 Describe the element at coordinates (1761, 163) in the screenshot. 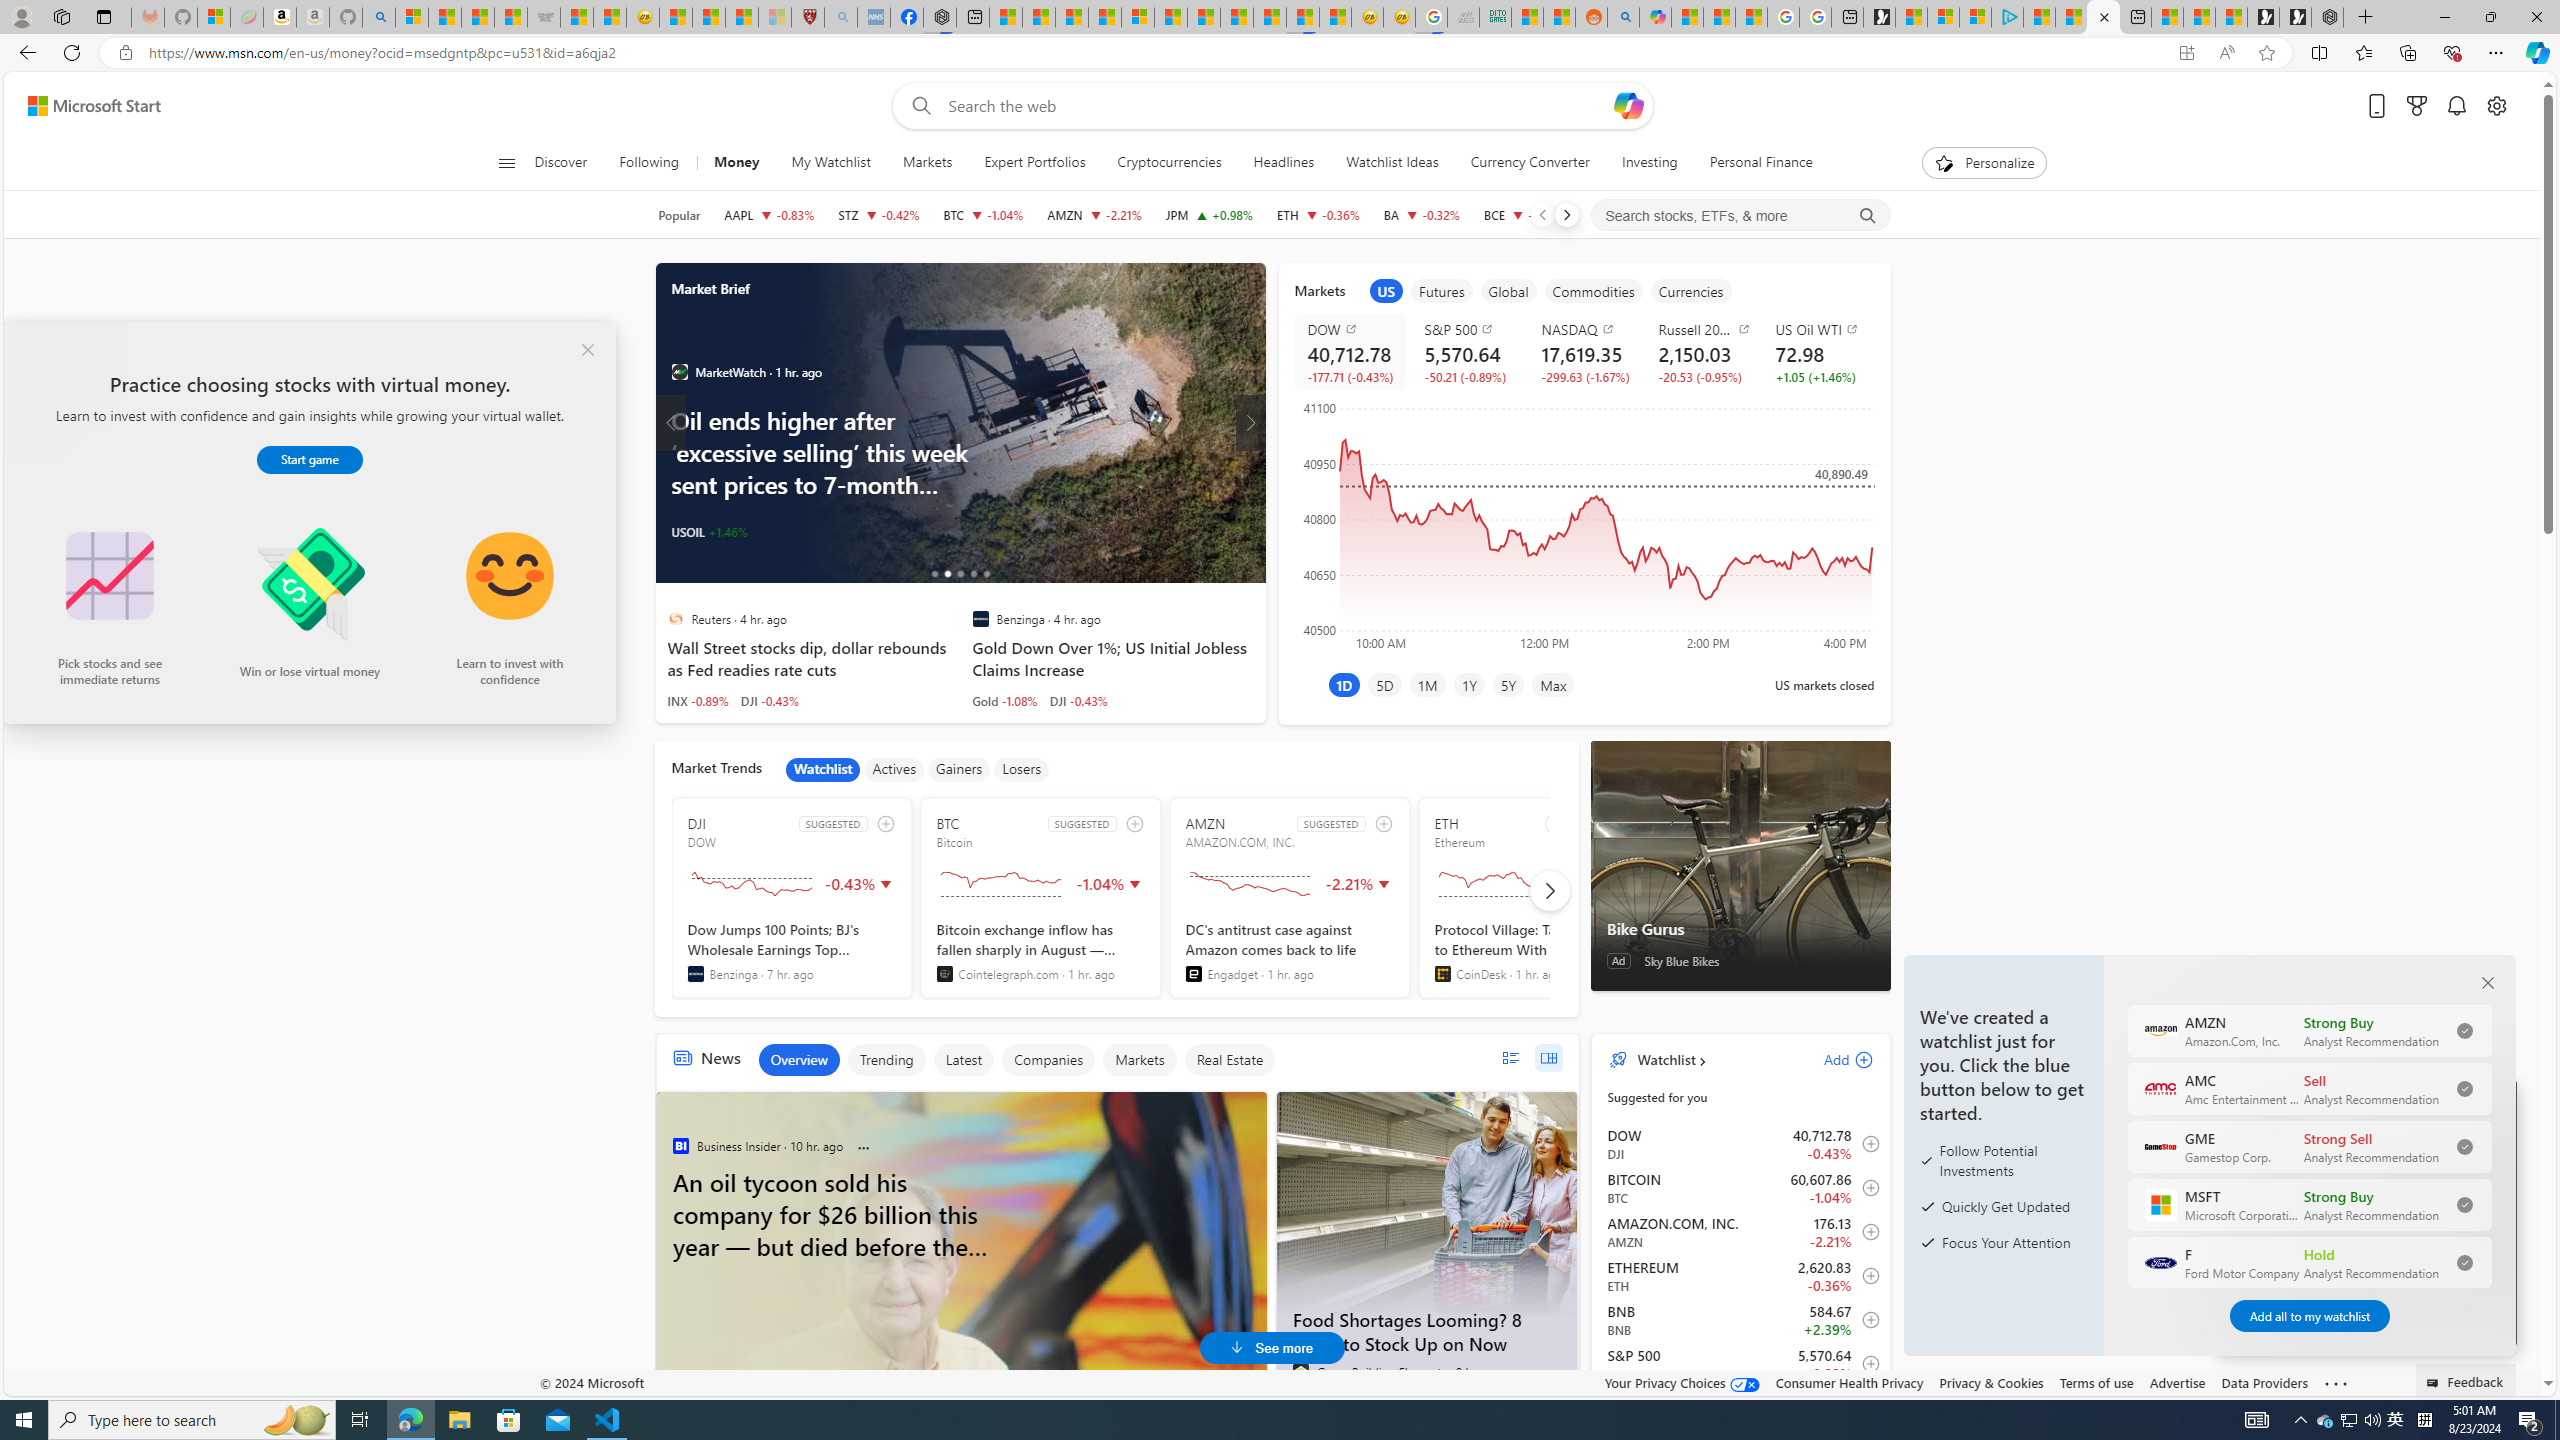

I see `Personal Finance` at that location.